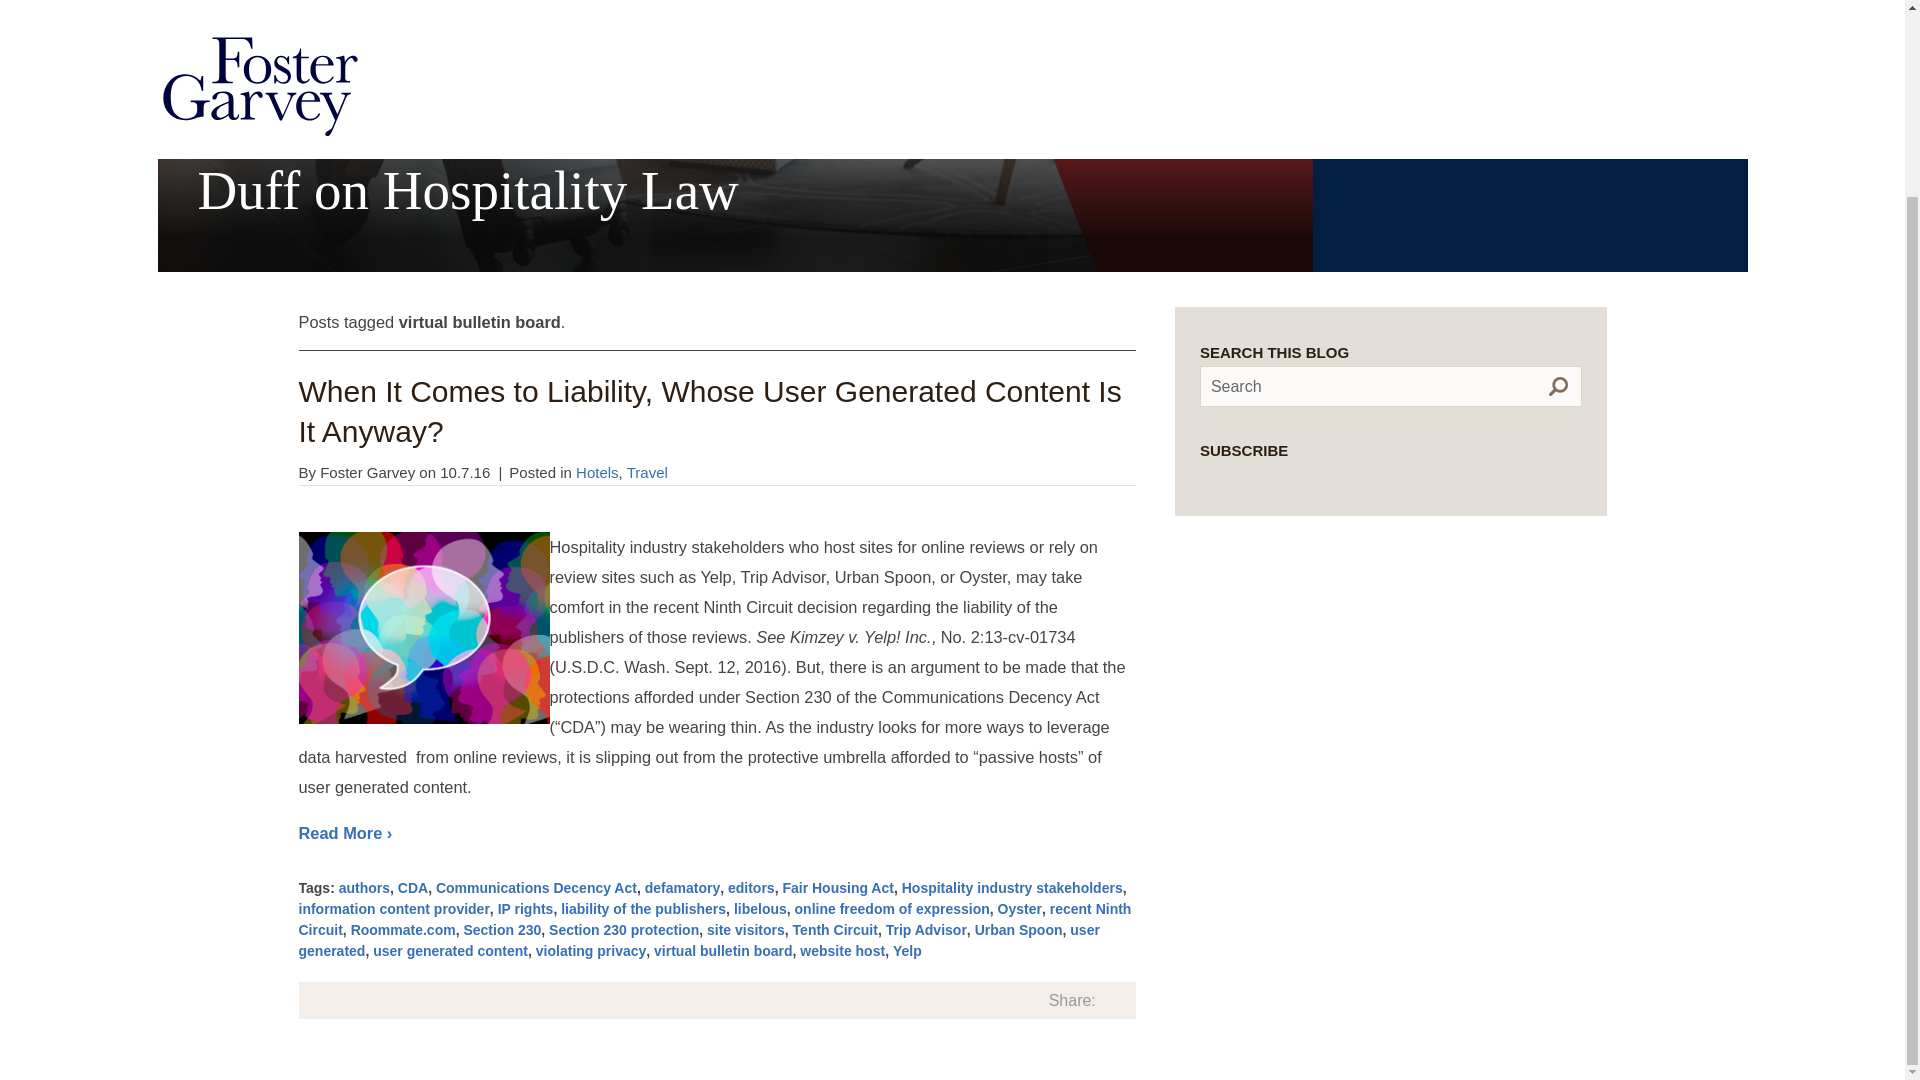 The width and height of the screenshot is (1920, 1080). Describe the element at coordinates (1012, 888) in the screenshot. I see `Hospitality industry stakeholders` at that location.